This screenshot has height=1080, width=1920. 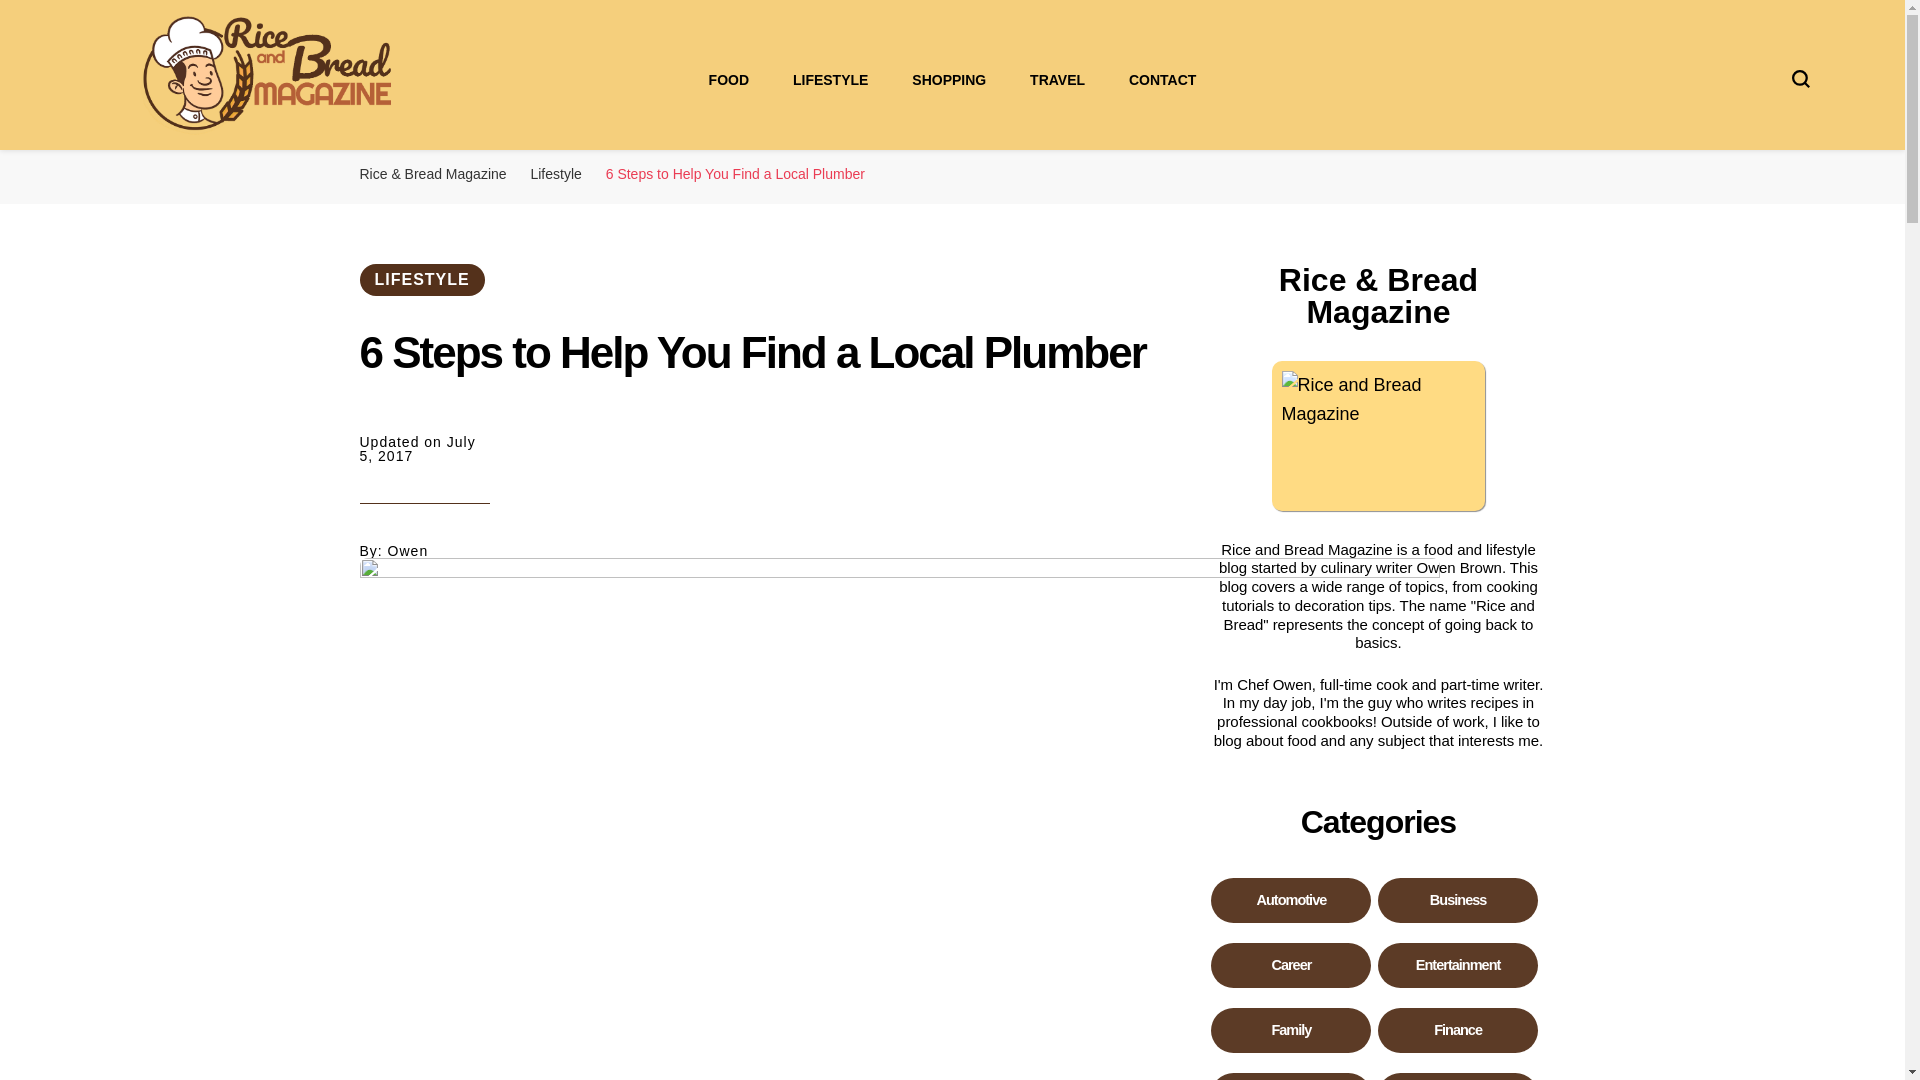 I want to click on LIFESTYLE, so click(x=422, y=279).